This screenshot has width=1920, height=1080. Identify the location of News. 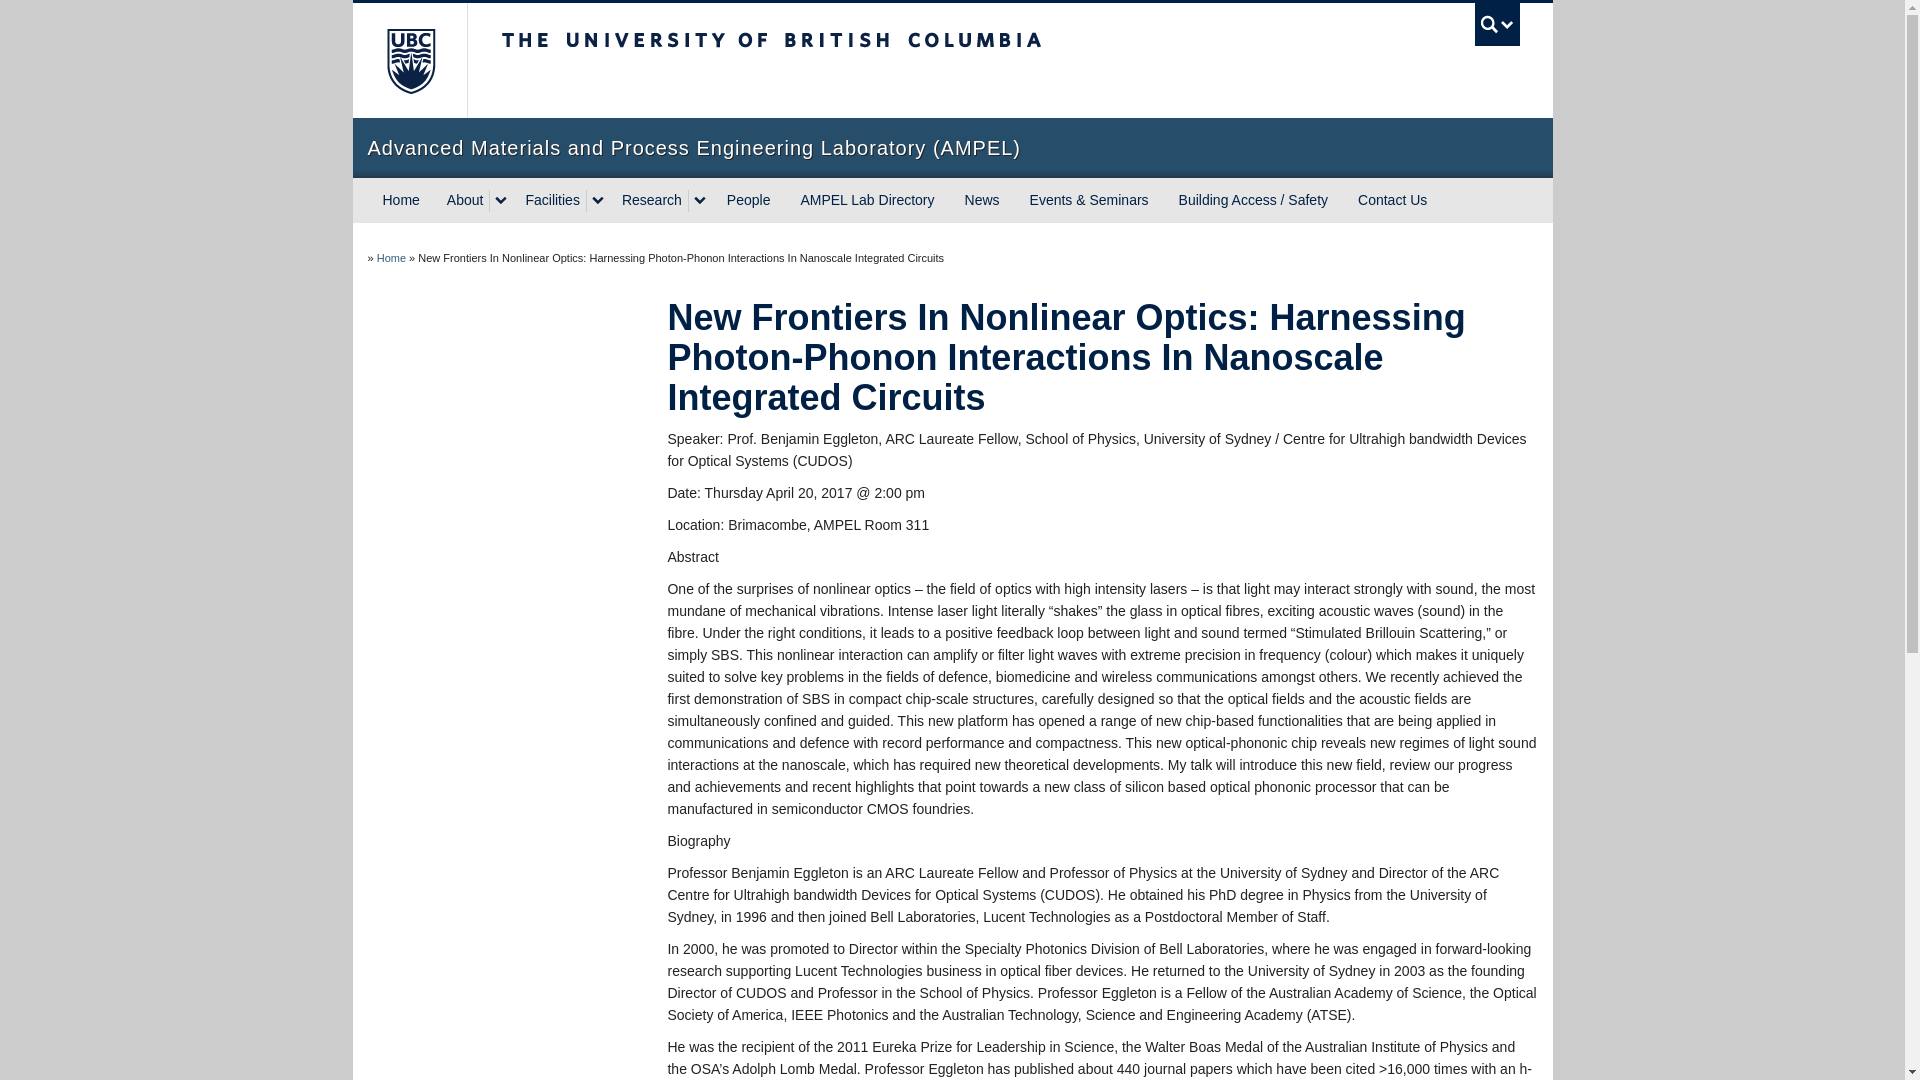
(982, 200).